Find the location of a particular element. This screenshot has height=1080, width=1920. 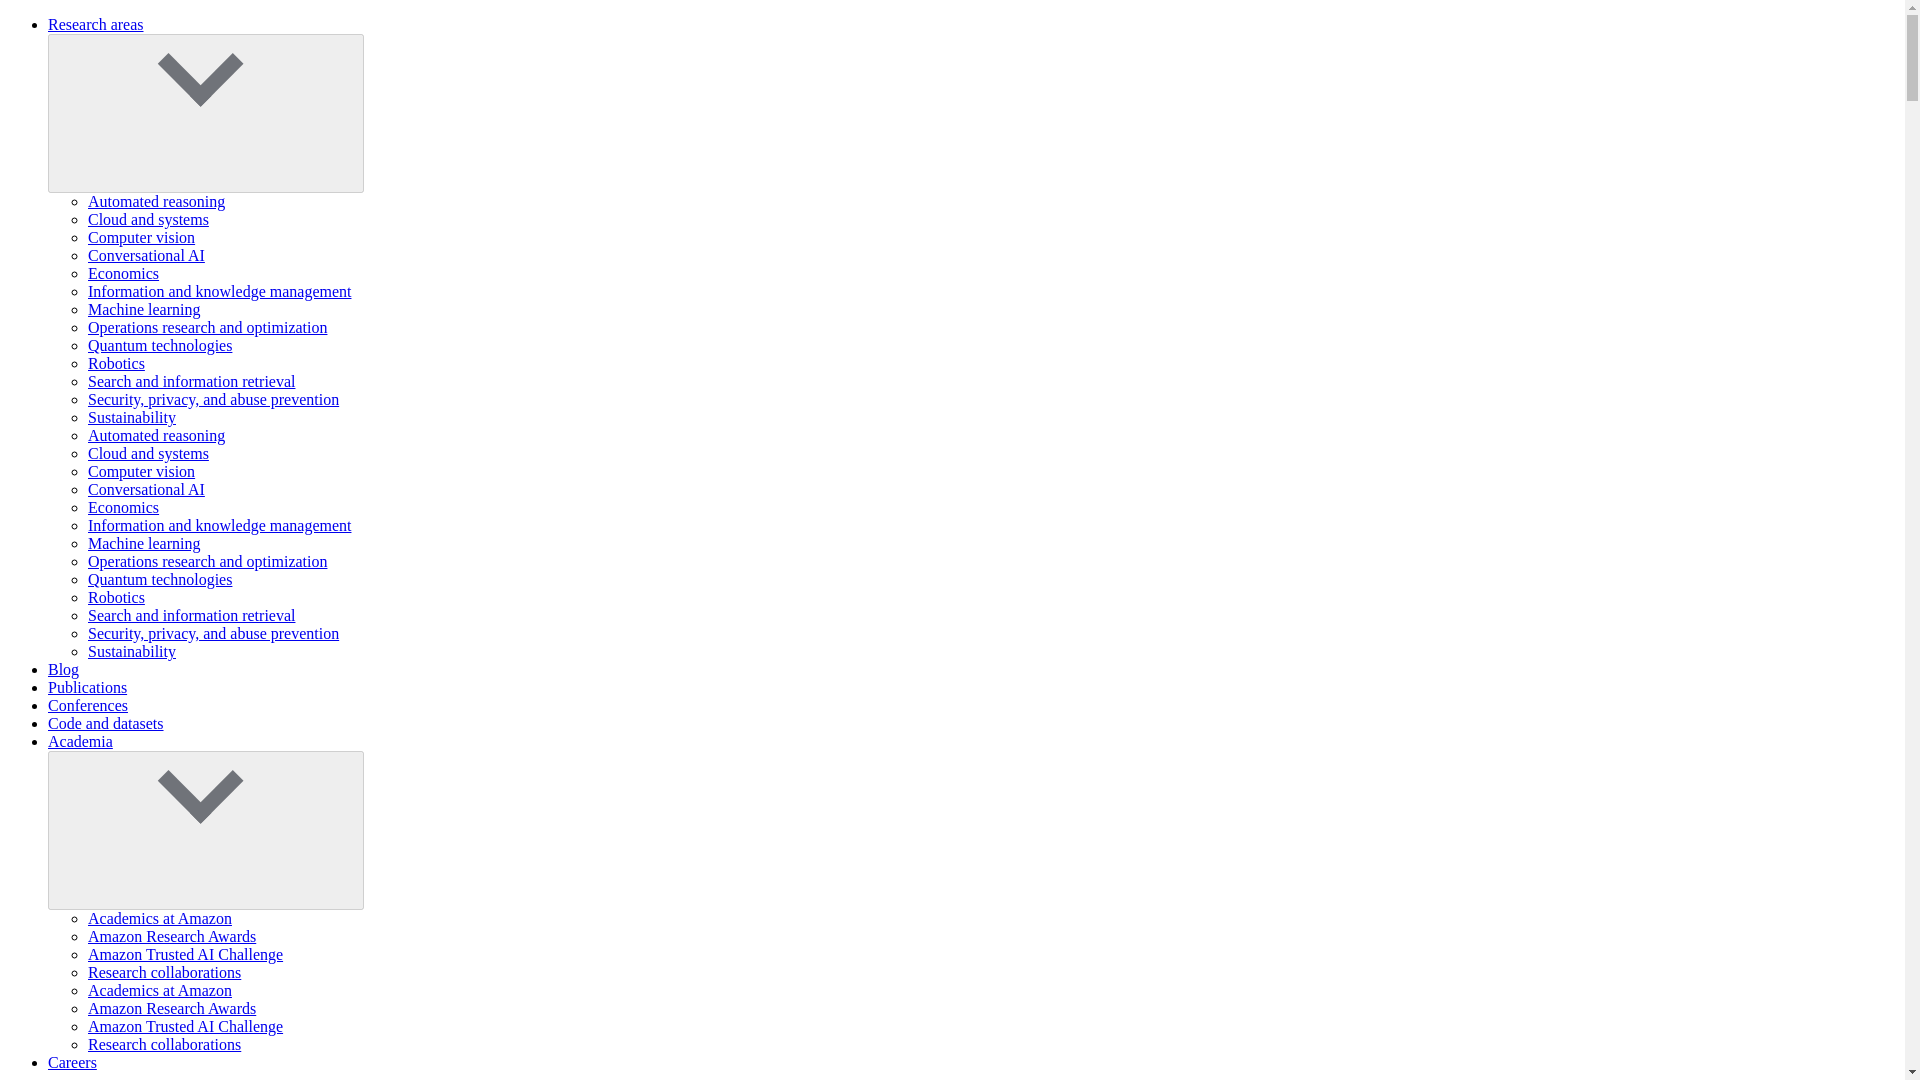

Blog is located at coordinates (63, 669).